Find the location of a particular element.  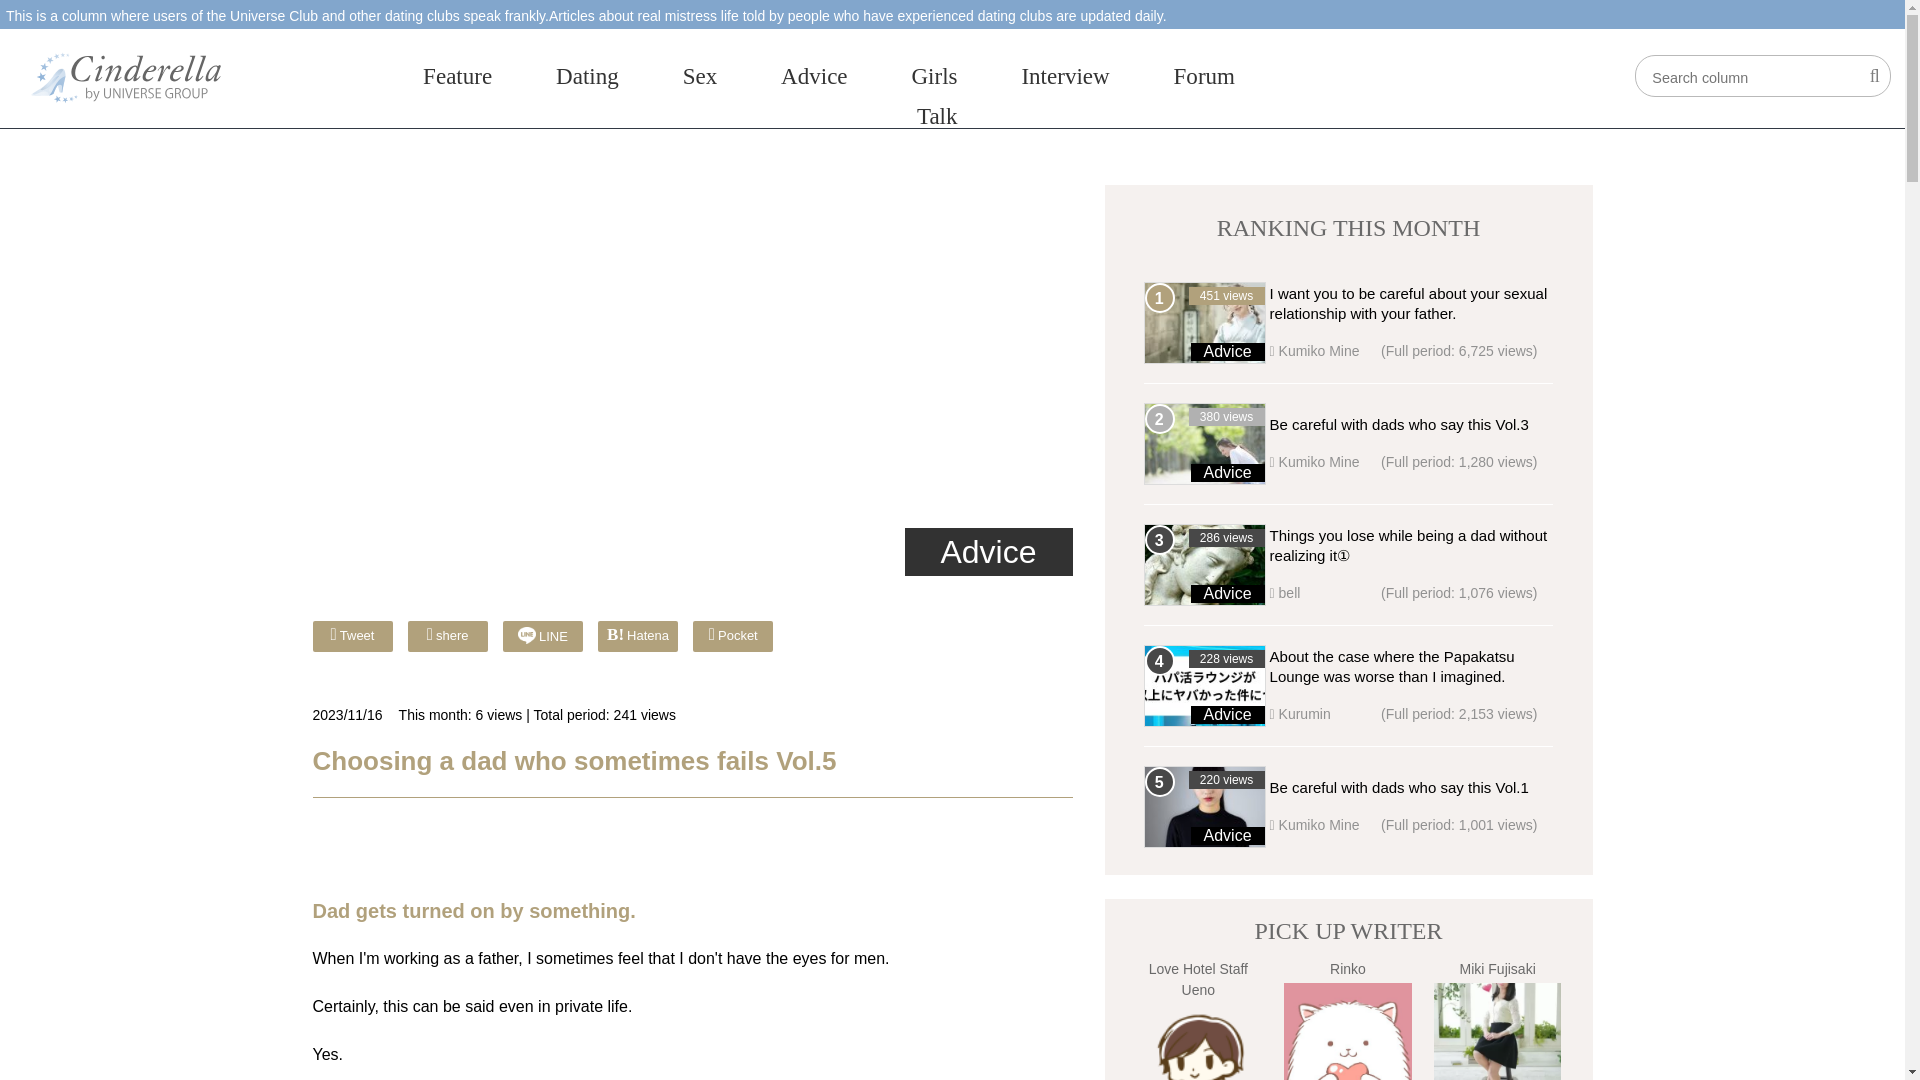

Hatena is located at coordinates (637, 634).